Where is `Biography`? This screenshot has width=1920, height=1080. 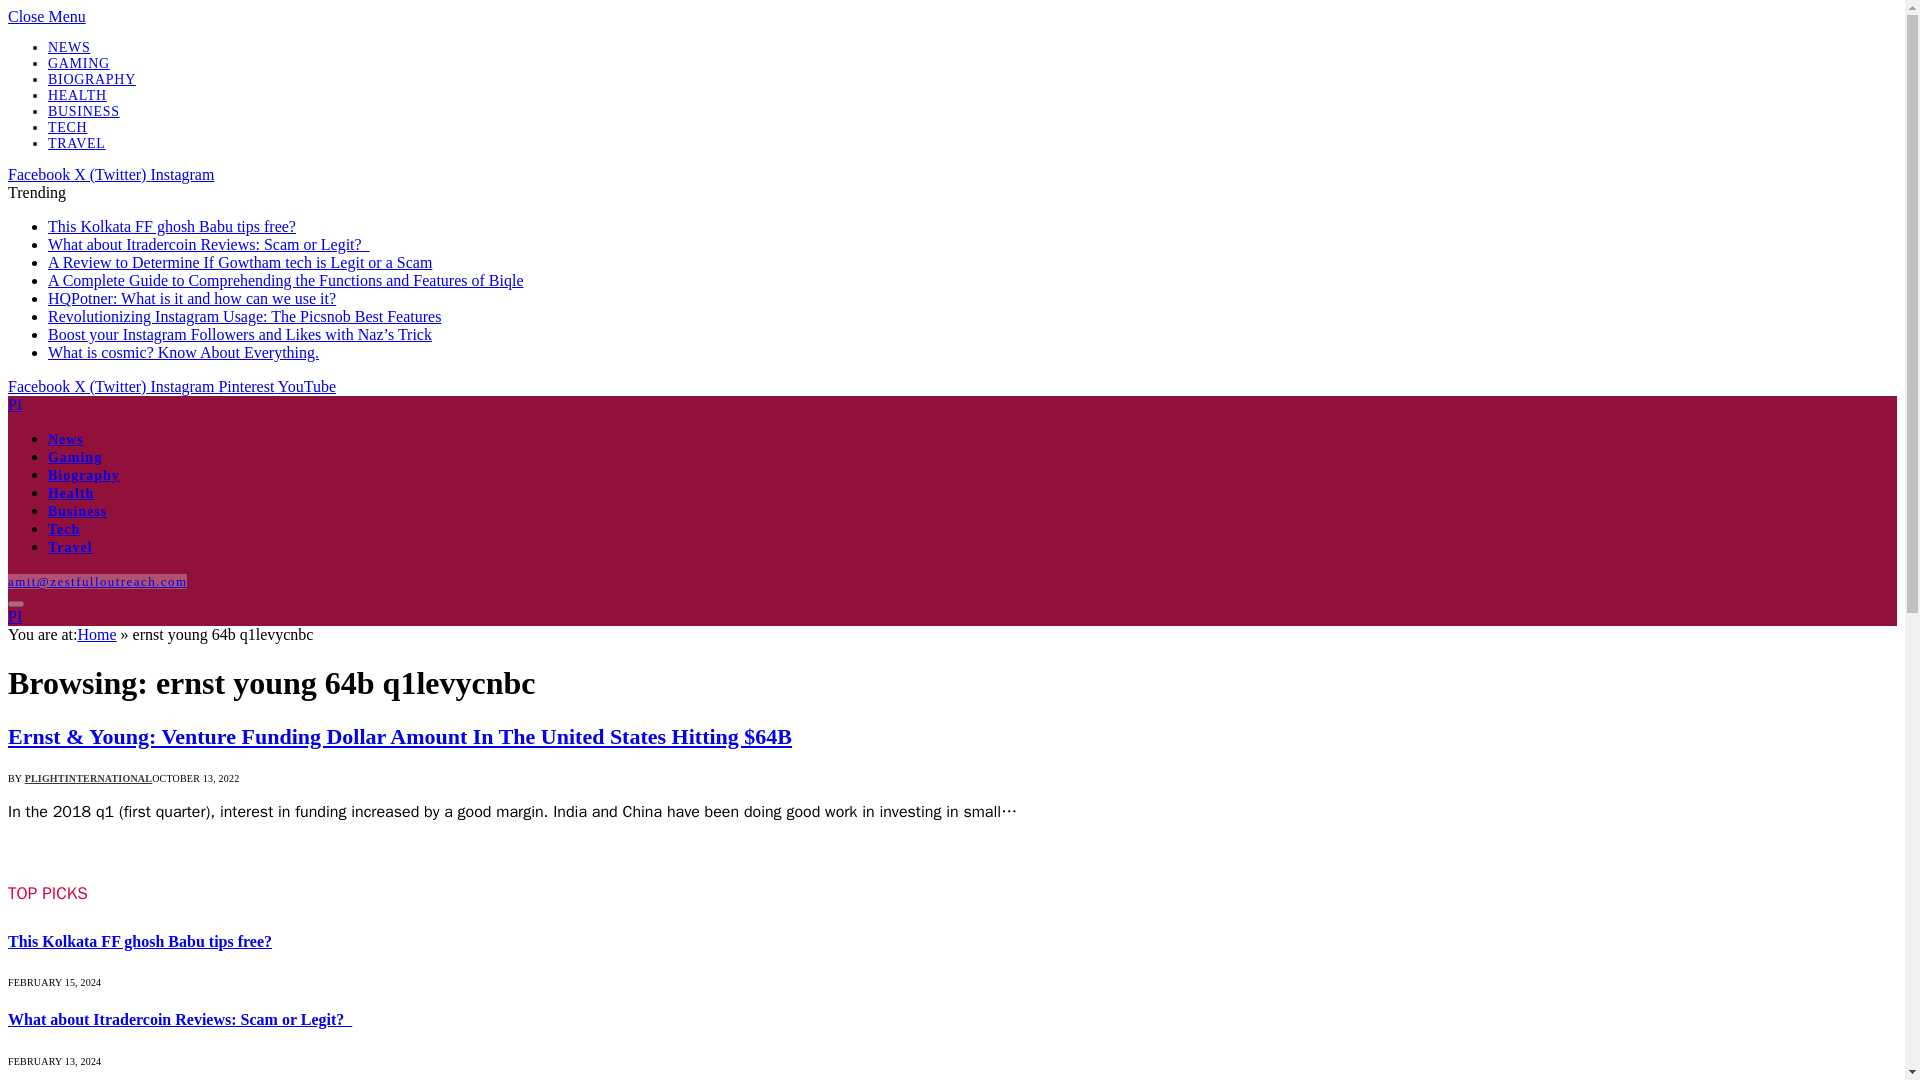
Biography is located at coordinates (84, 474).